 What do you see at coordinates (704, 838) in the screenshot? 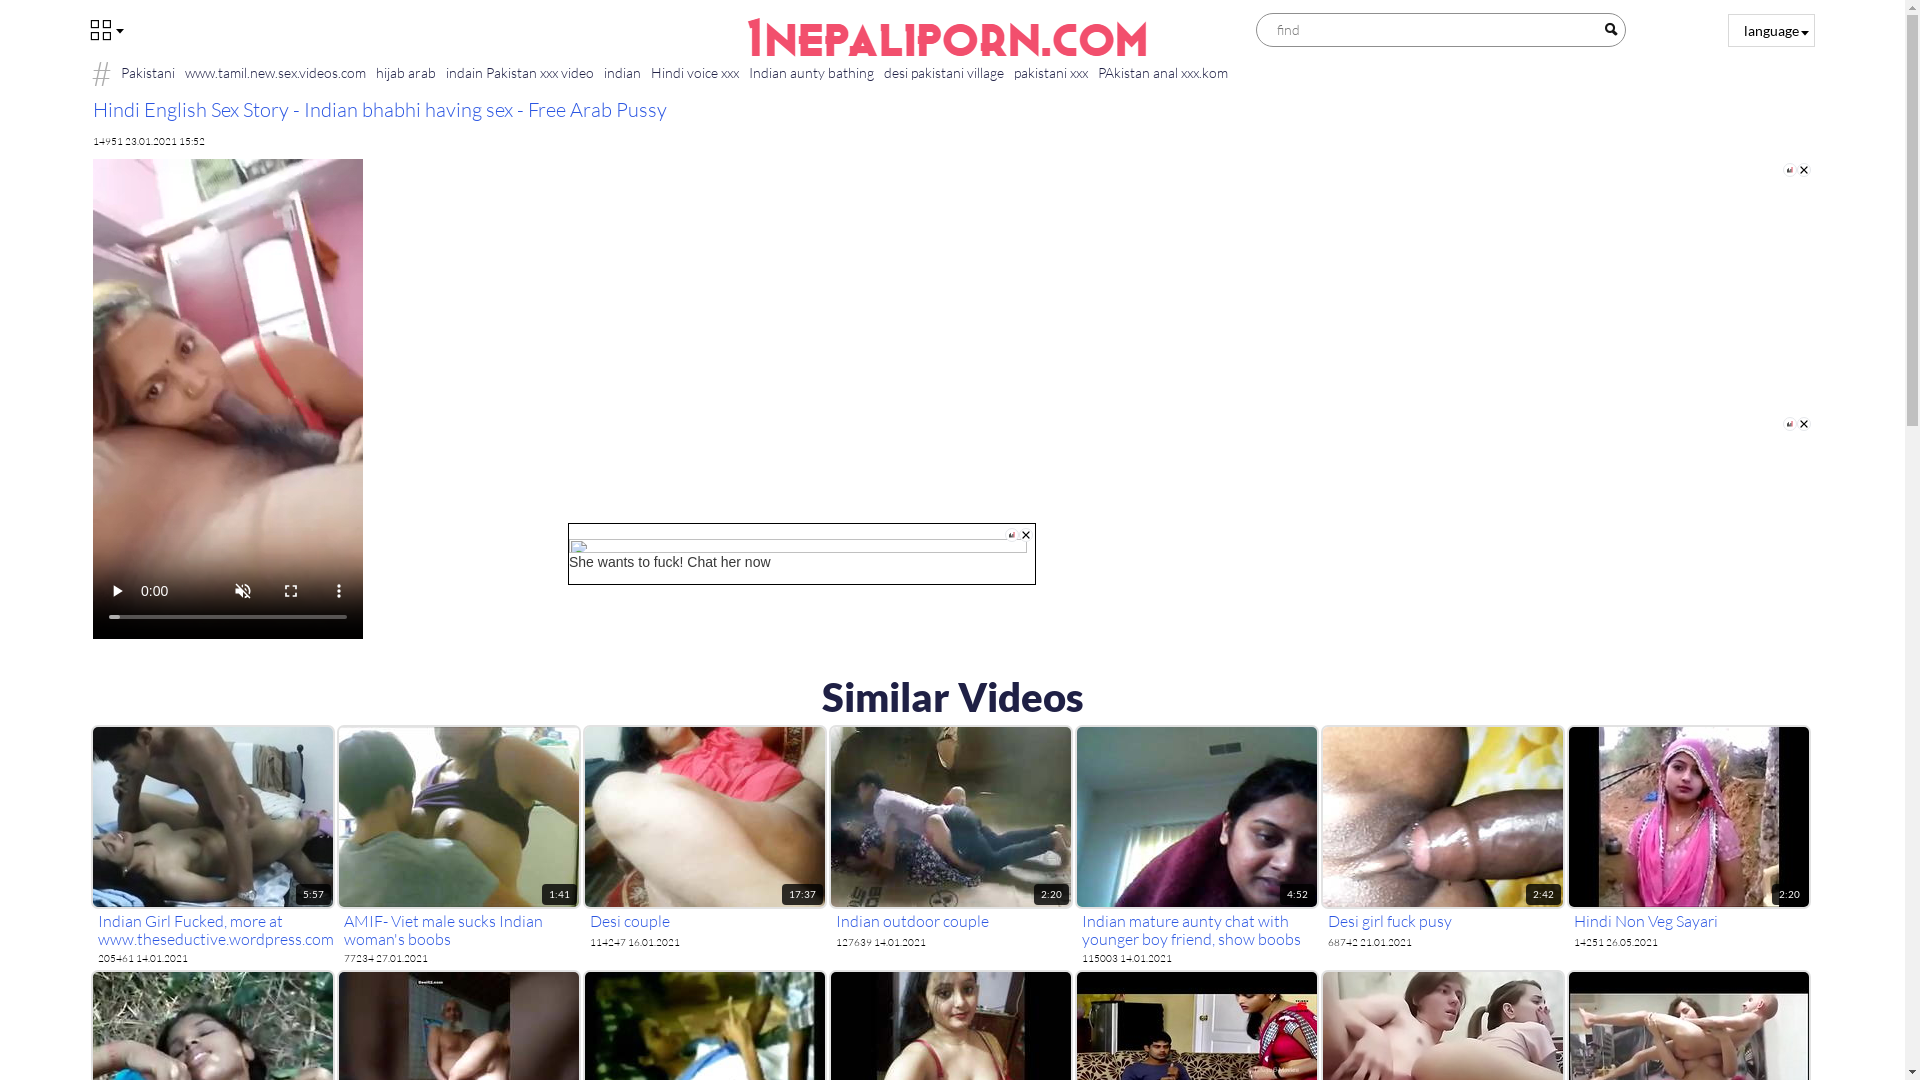
I see `17:37
Desi couple
114247 16.01.2021` at bounding box center [704, 838].